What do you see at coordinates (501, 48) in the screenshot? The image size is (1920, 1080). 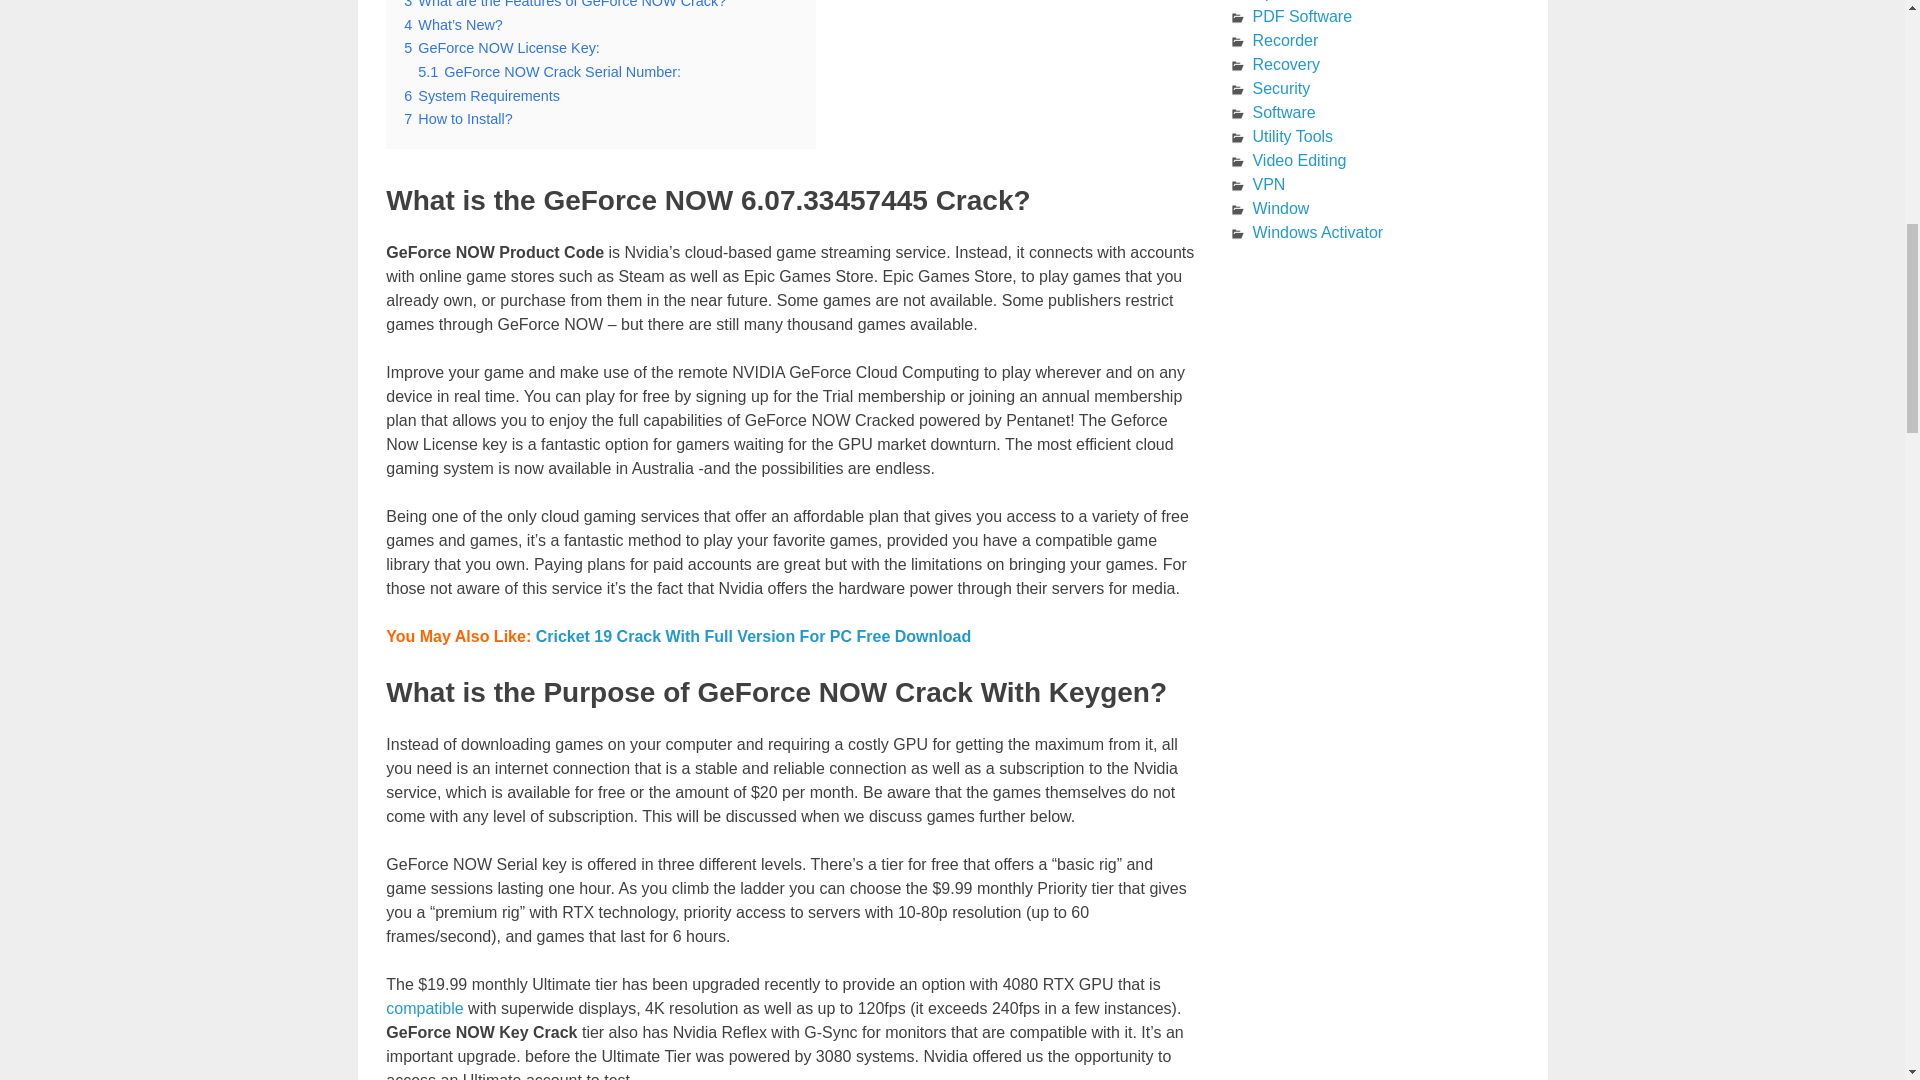 I see `5 GeForce NOW License Key:` at bounding box center [501, 48].